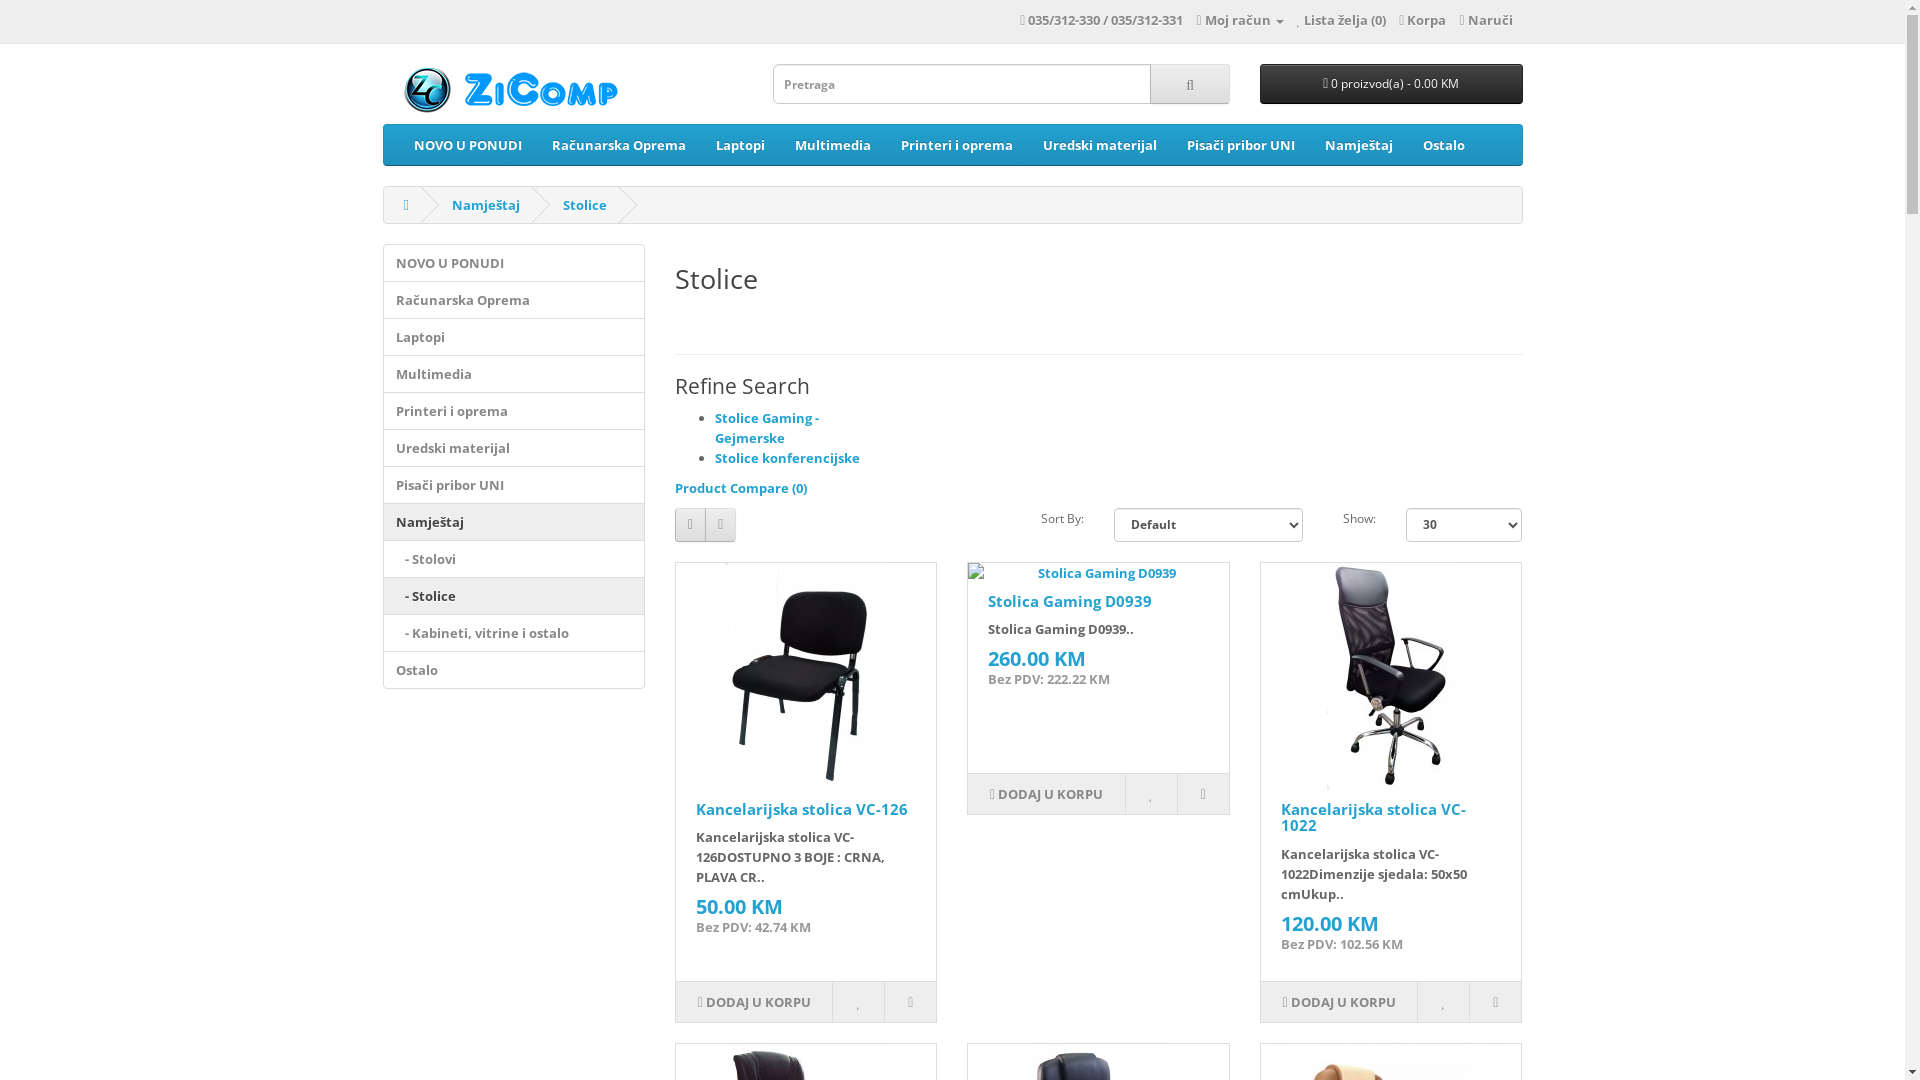  What do you see at coordinates (957, 145) in the screenshot?
I see `Printeri i oprema` at bounding box center [957, 145].